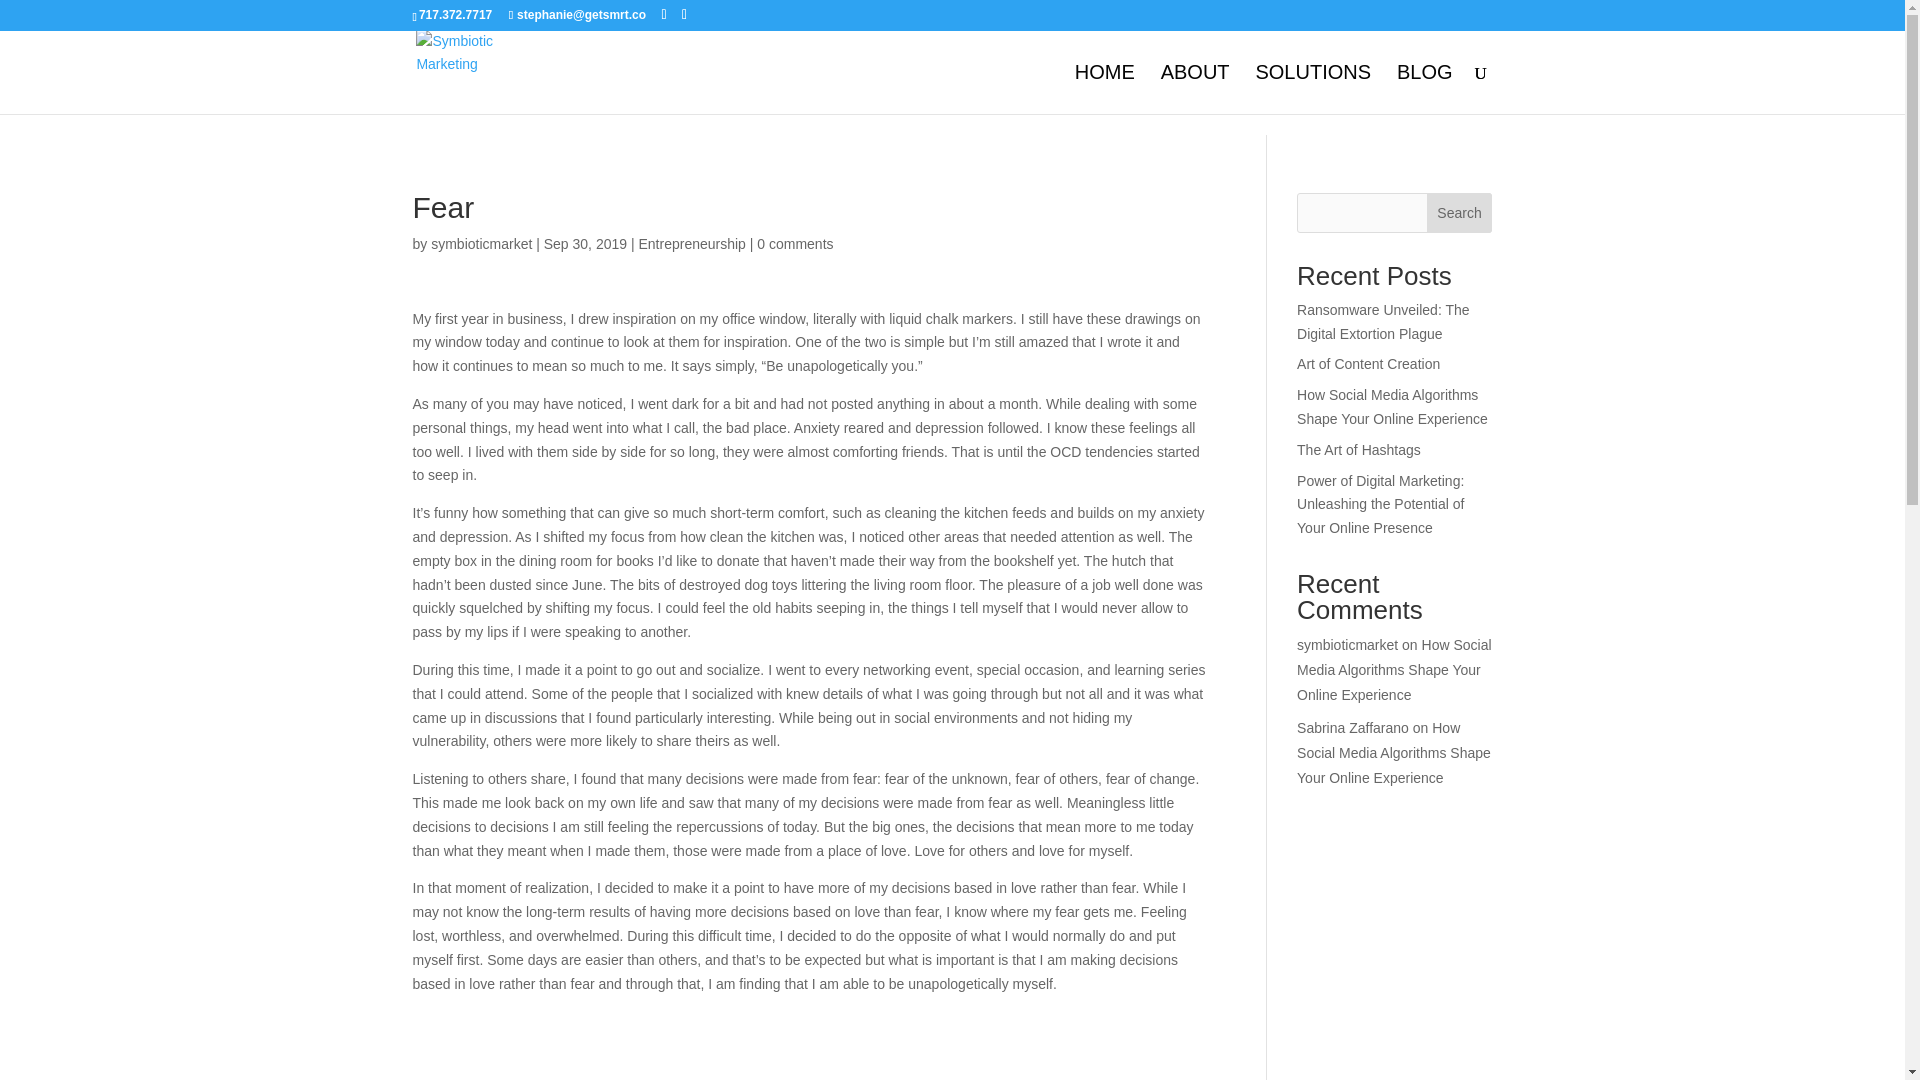  I want to click on HOME, so click(1104, 89).